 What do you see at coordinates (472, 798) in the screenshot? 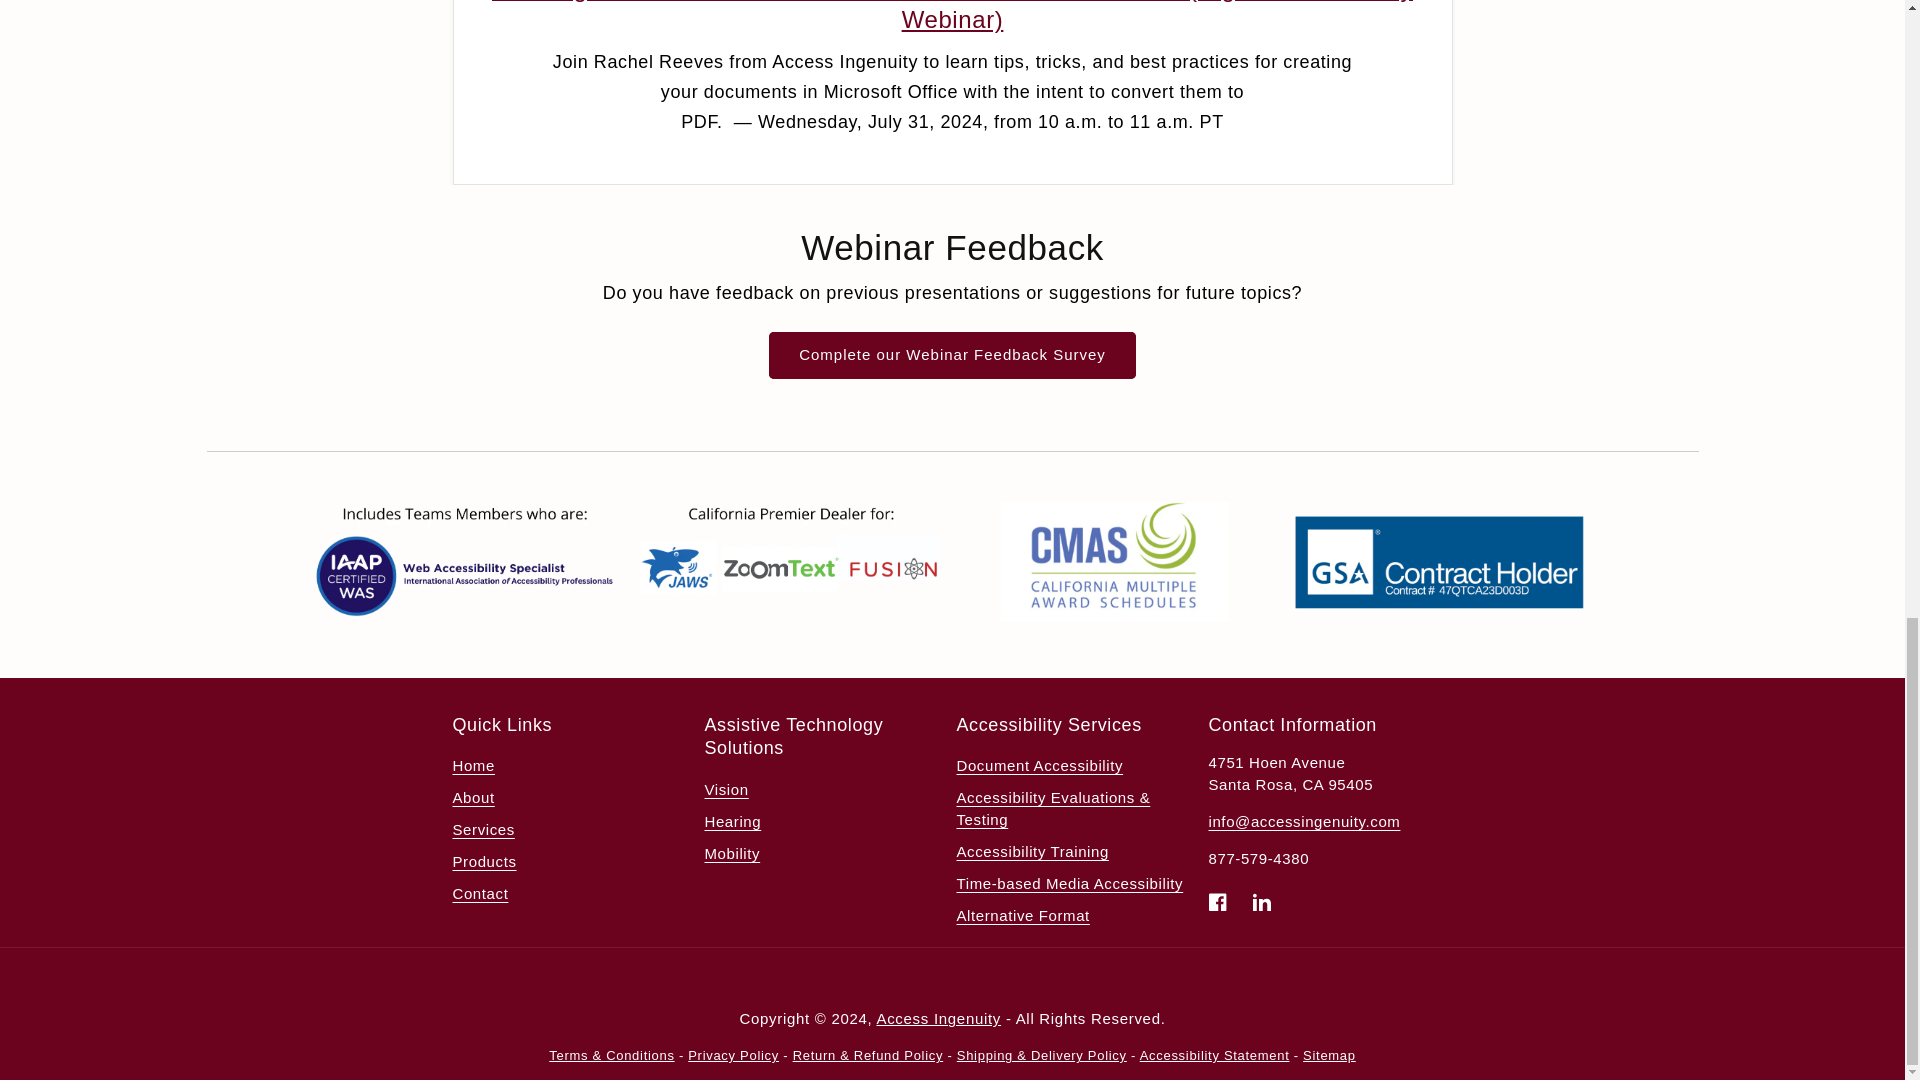
I see `About` at bounding box center [472, 798].